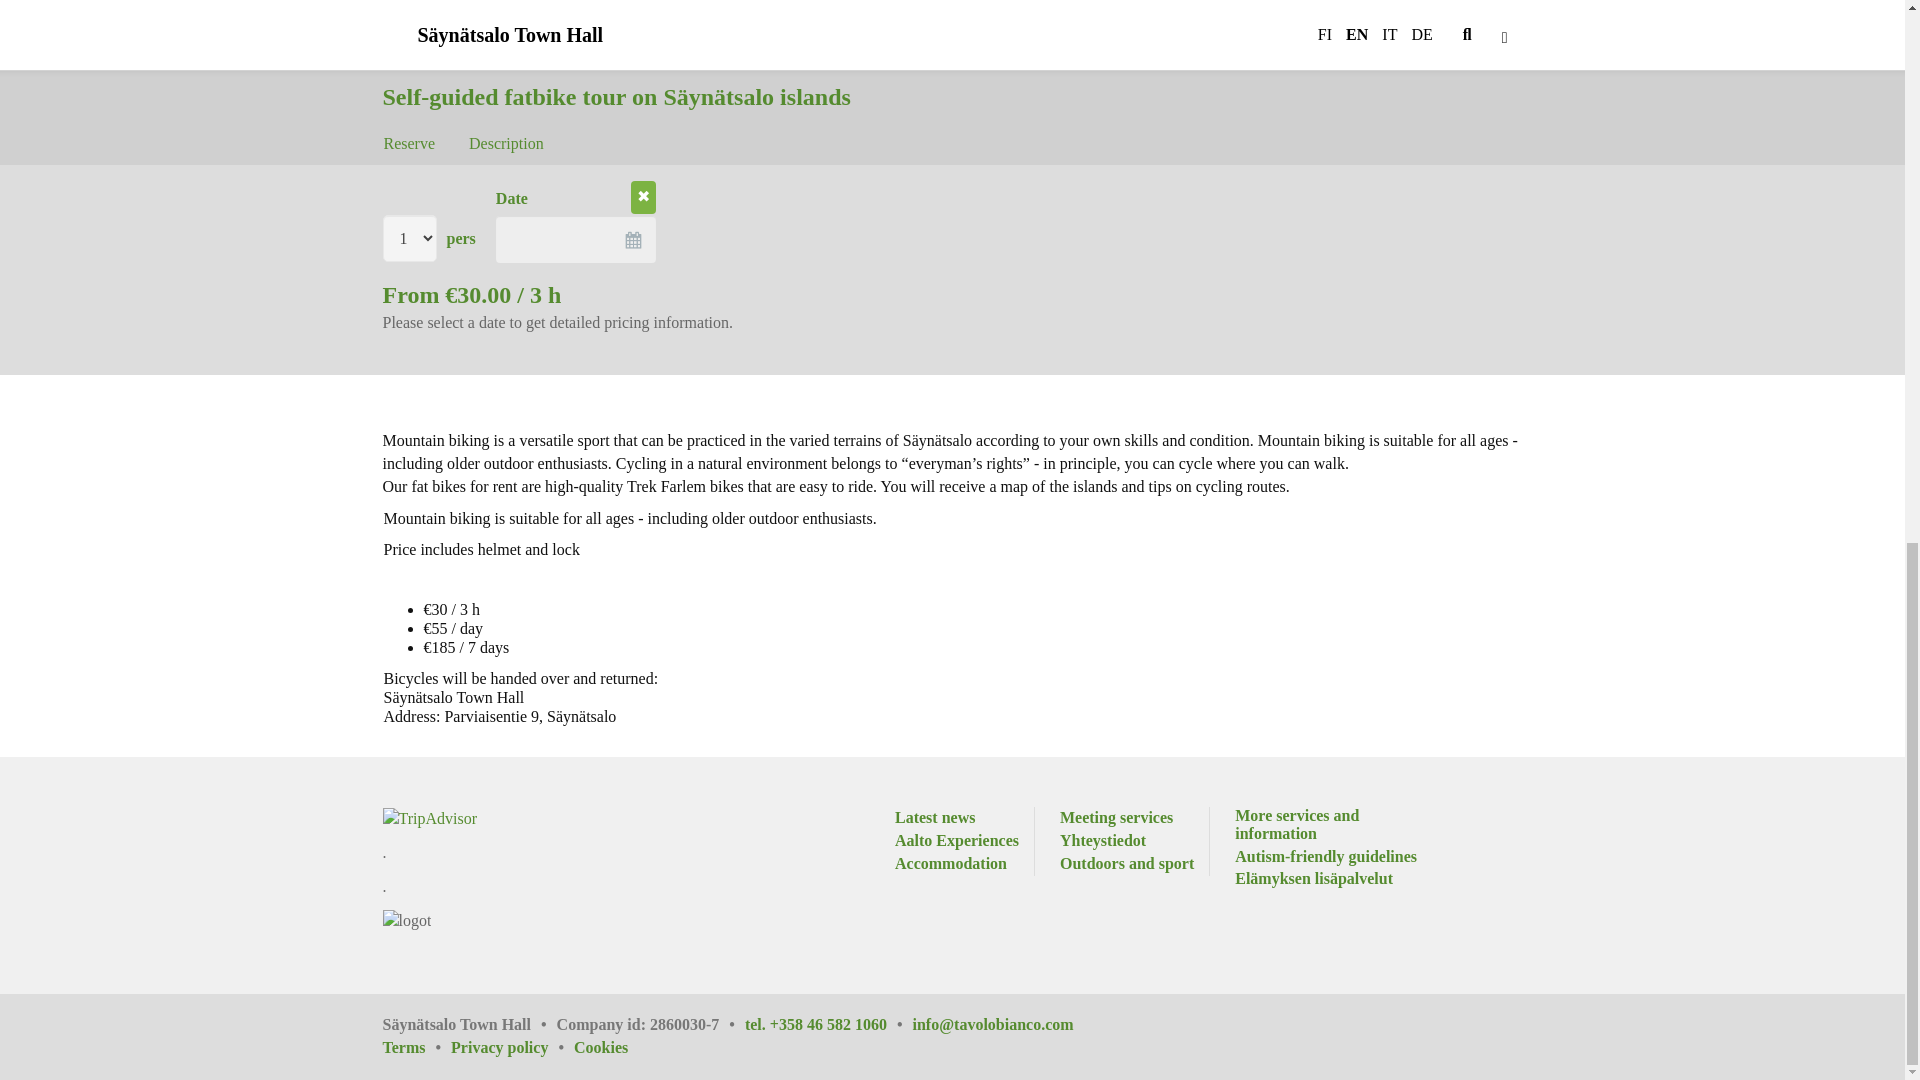 This screenshot has width=1920, height=1080. What do you see at coordinates (934, 818) in the screenshot?
I see `Latest news` at bounding box center [934, 818].